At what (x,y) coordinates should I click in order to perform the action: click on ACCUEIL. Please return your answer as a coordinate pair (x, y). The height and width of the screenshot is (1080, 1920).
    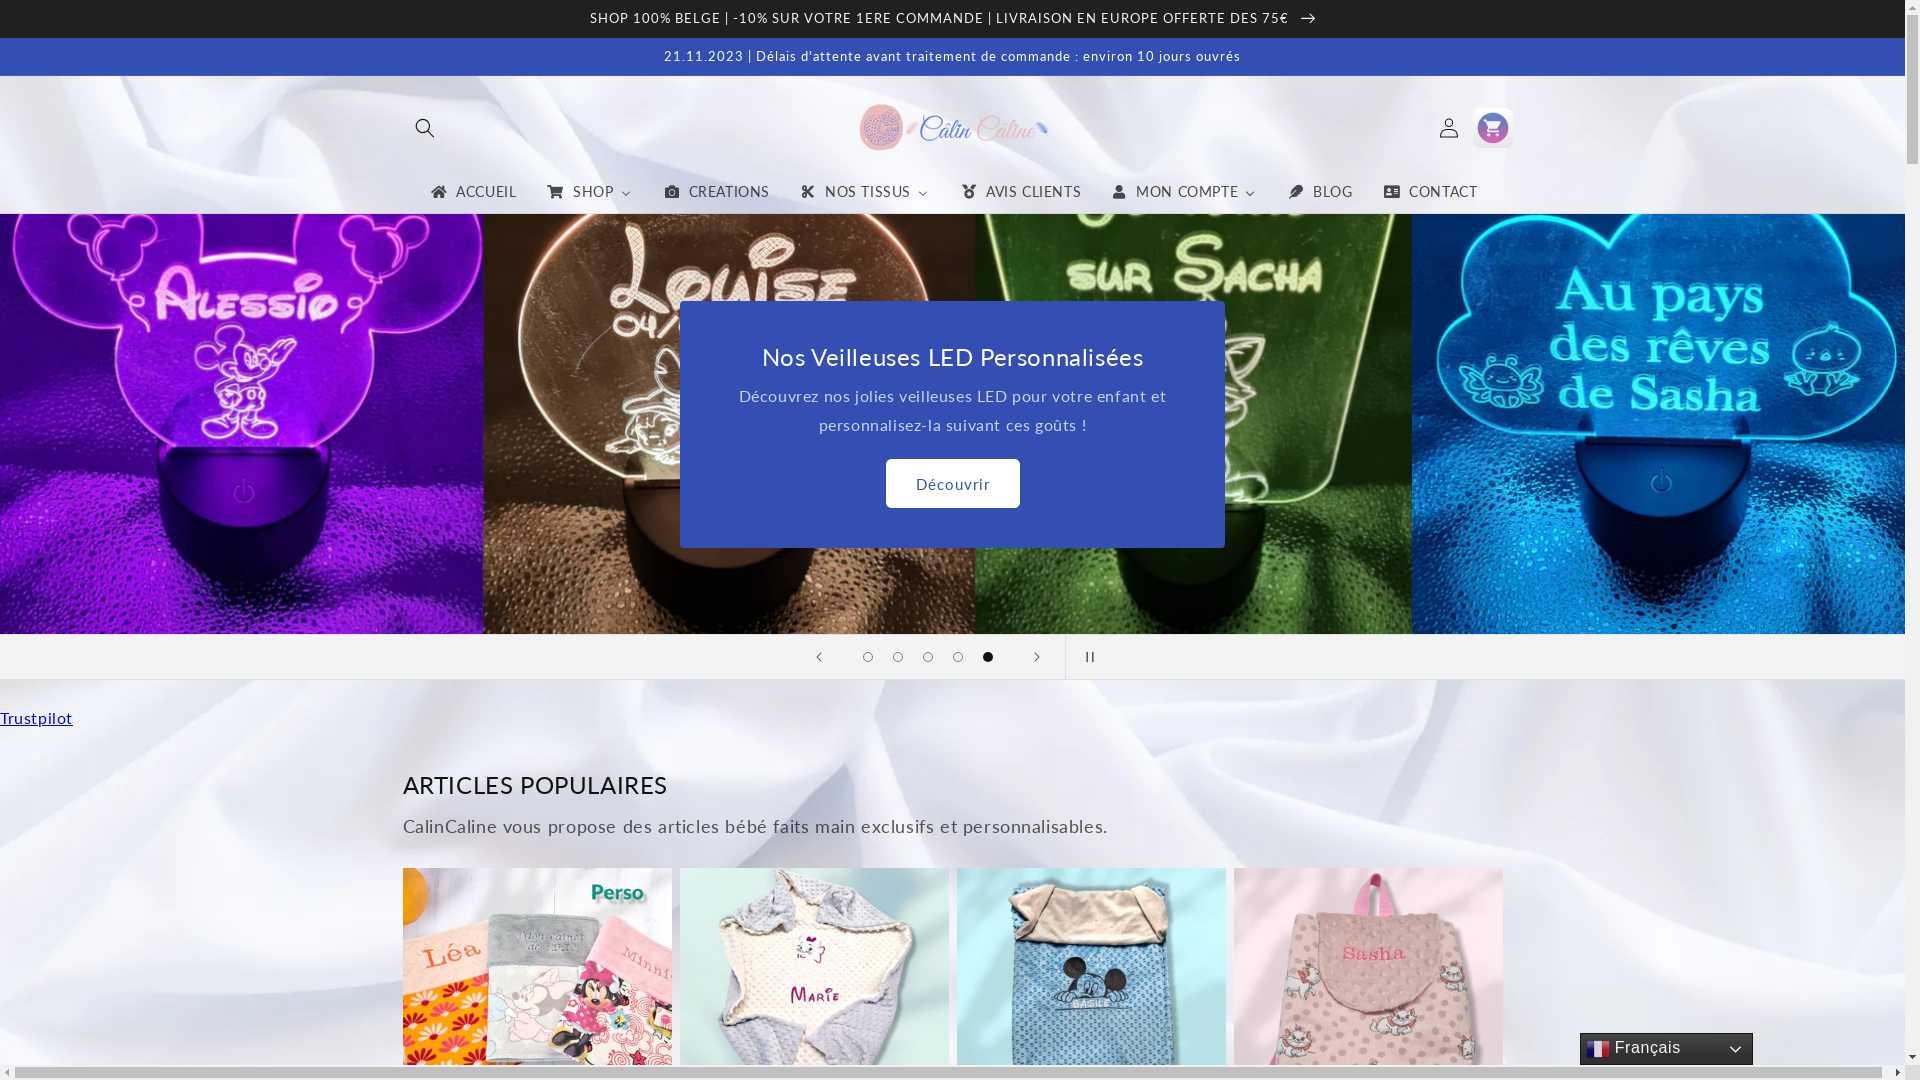
    Looking at the image, I should click on (472, 192).